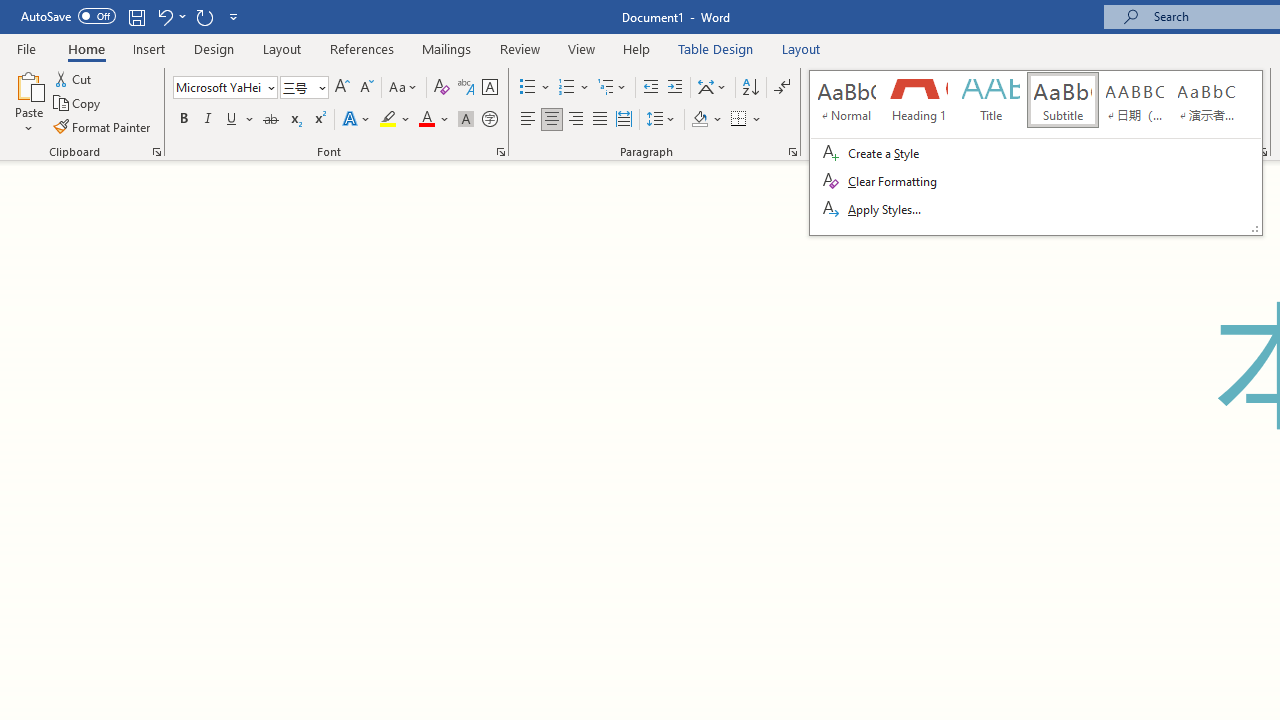  I want to click on Class: Net UI Tool Window, so click(1036, 152).